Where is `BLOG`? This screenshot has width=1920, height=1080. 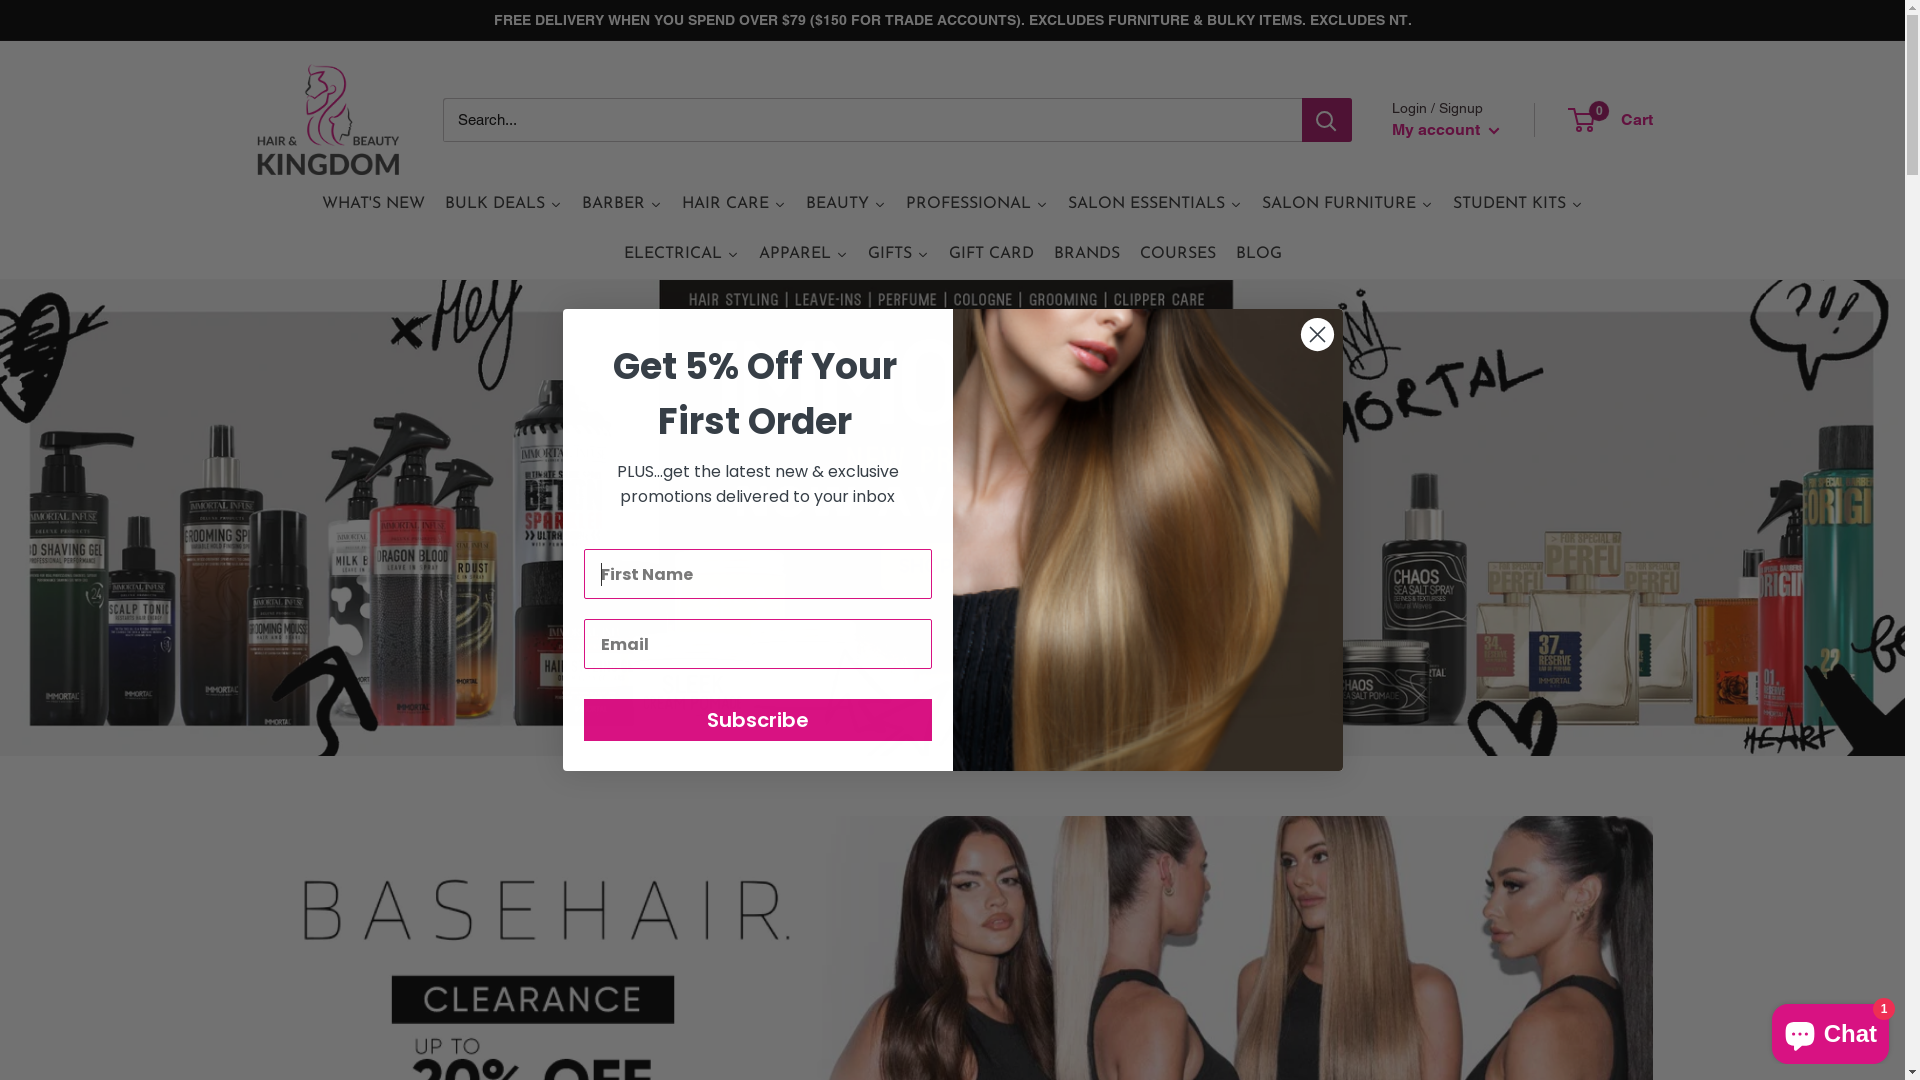 BLOG is located at coordinates (1259, 254).